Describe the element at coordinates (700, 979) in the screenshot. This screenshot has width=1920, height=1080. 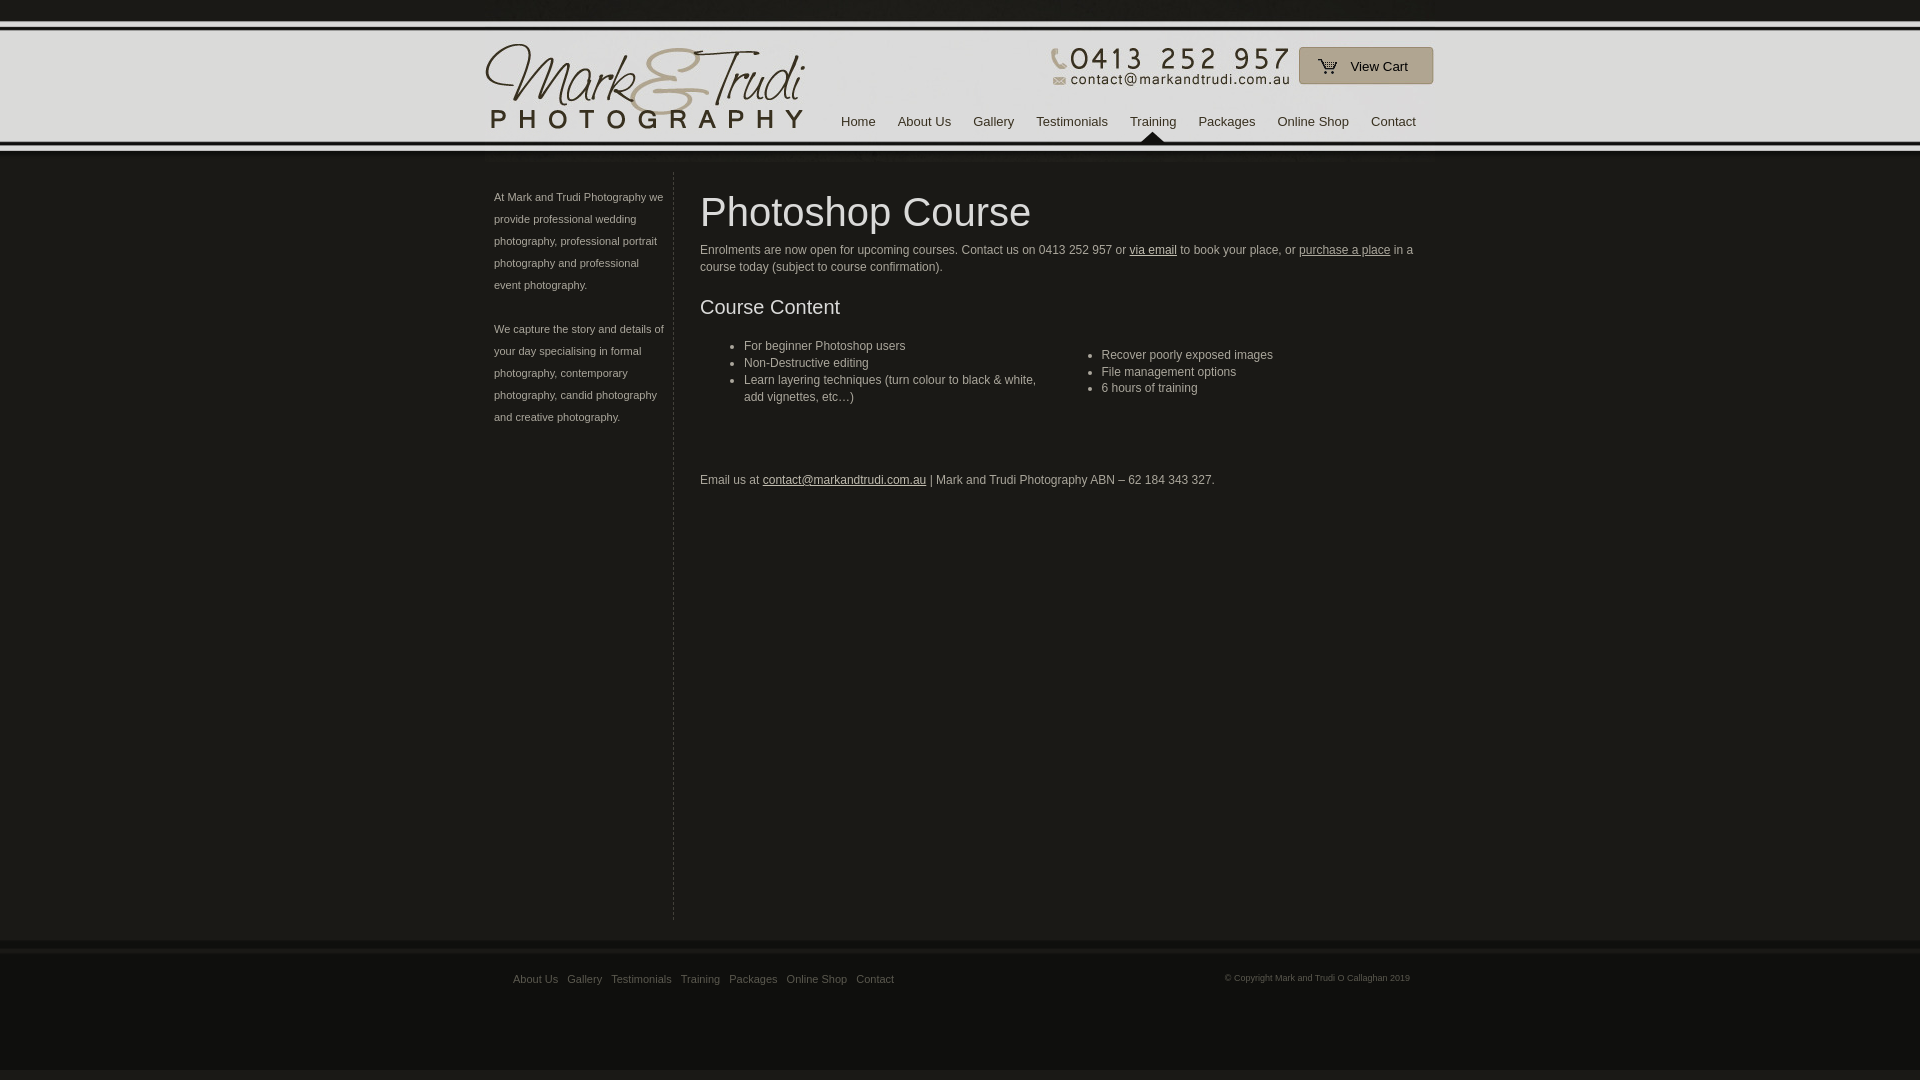
I see `Training` at that location.